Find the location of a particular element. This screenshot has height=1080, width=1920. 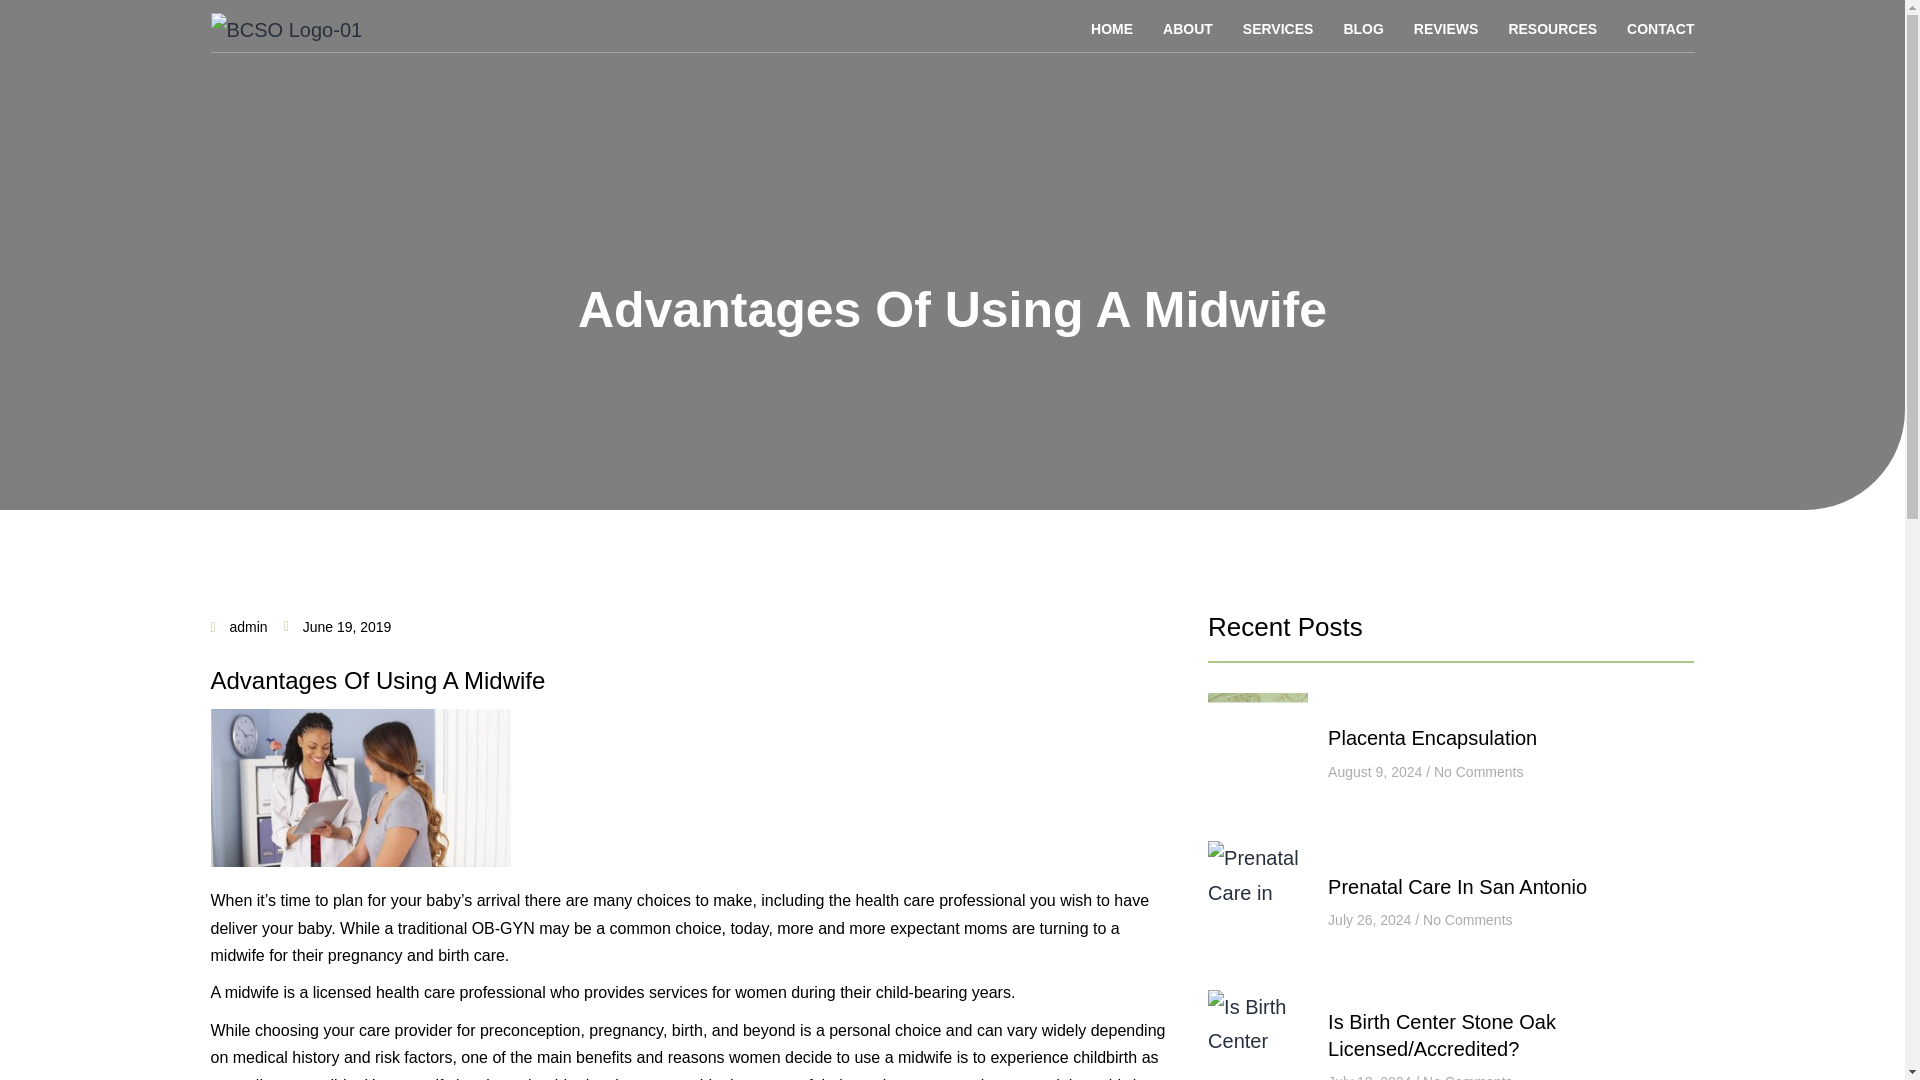

Prenatal Care In San Antonio is located at coordinates (1458, 886).